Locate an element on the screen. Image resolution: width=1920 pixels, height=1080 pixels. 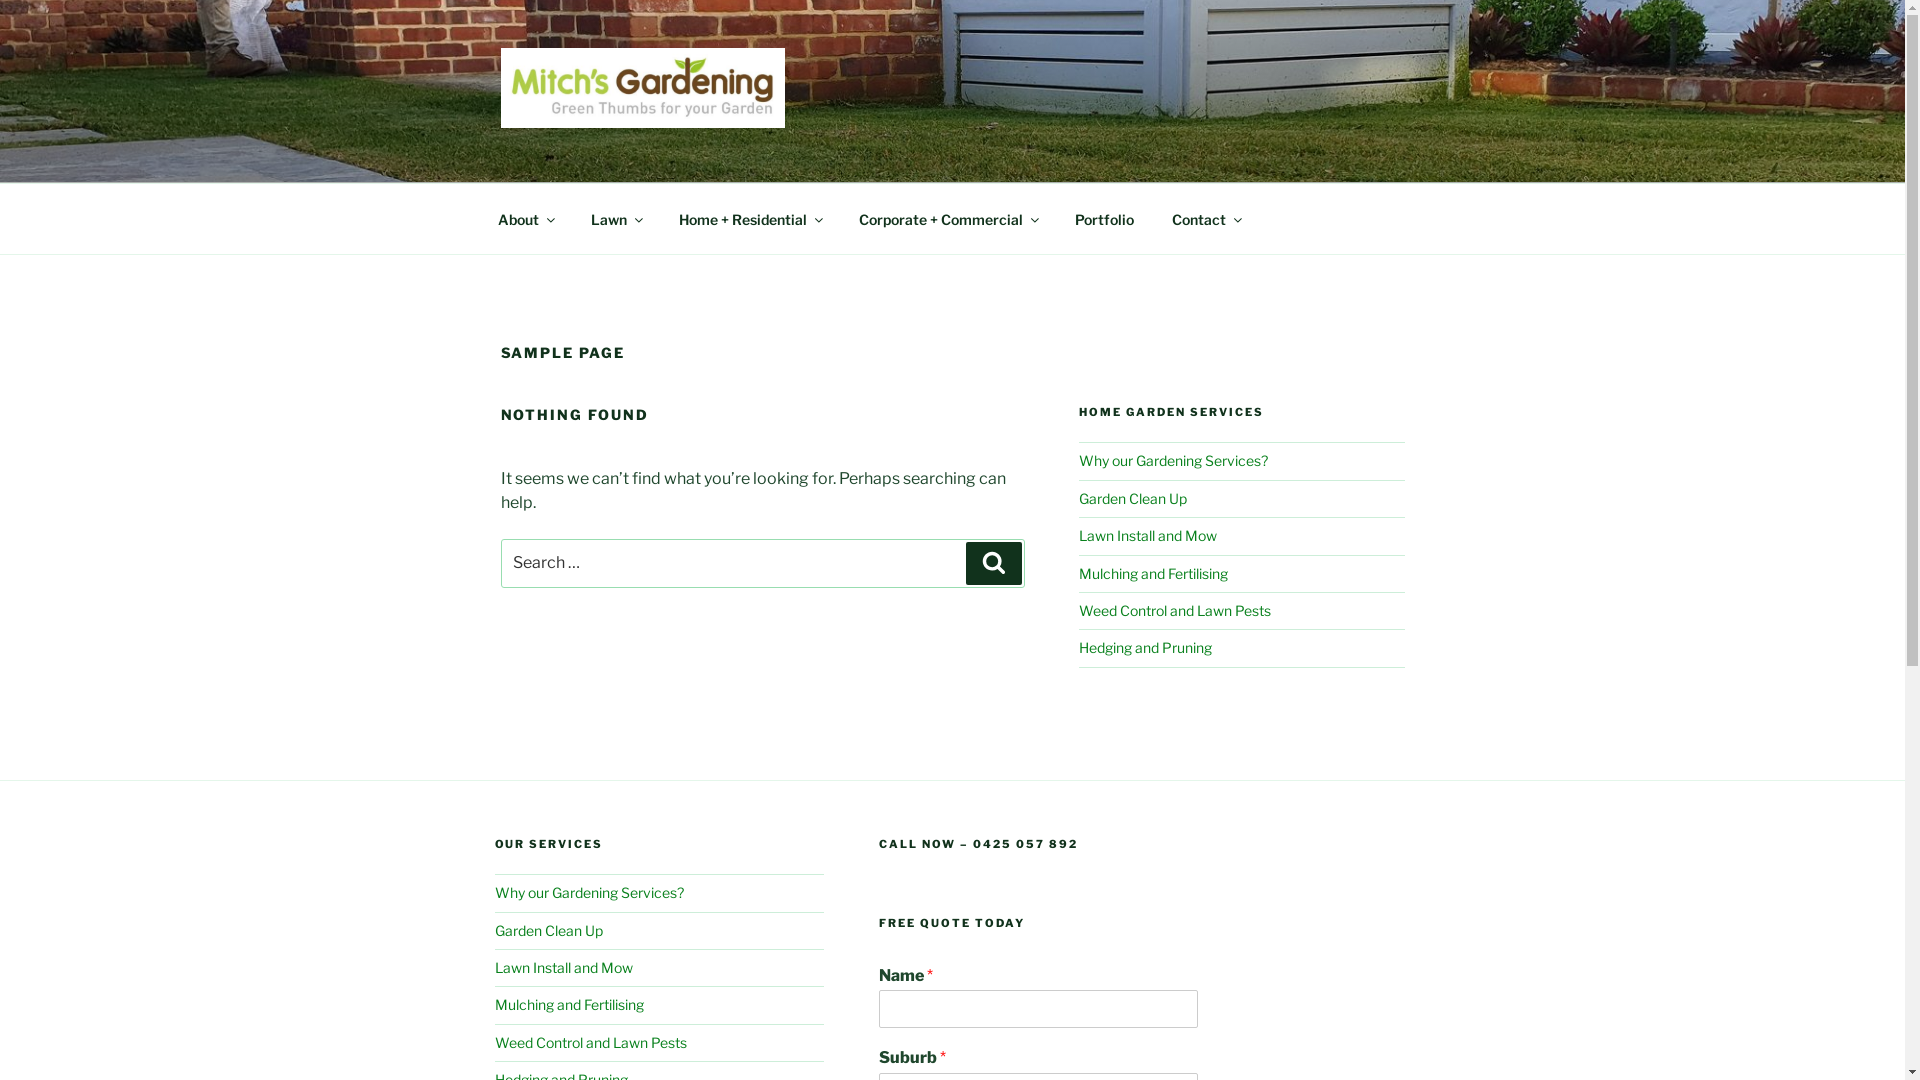
Corporate + Commercial is located at coordinates (948, 218).